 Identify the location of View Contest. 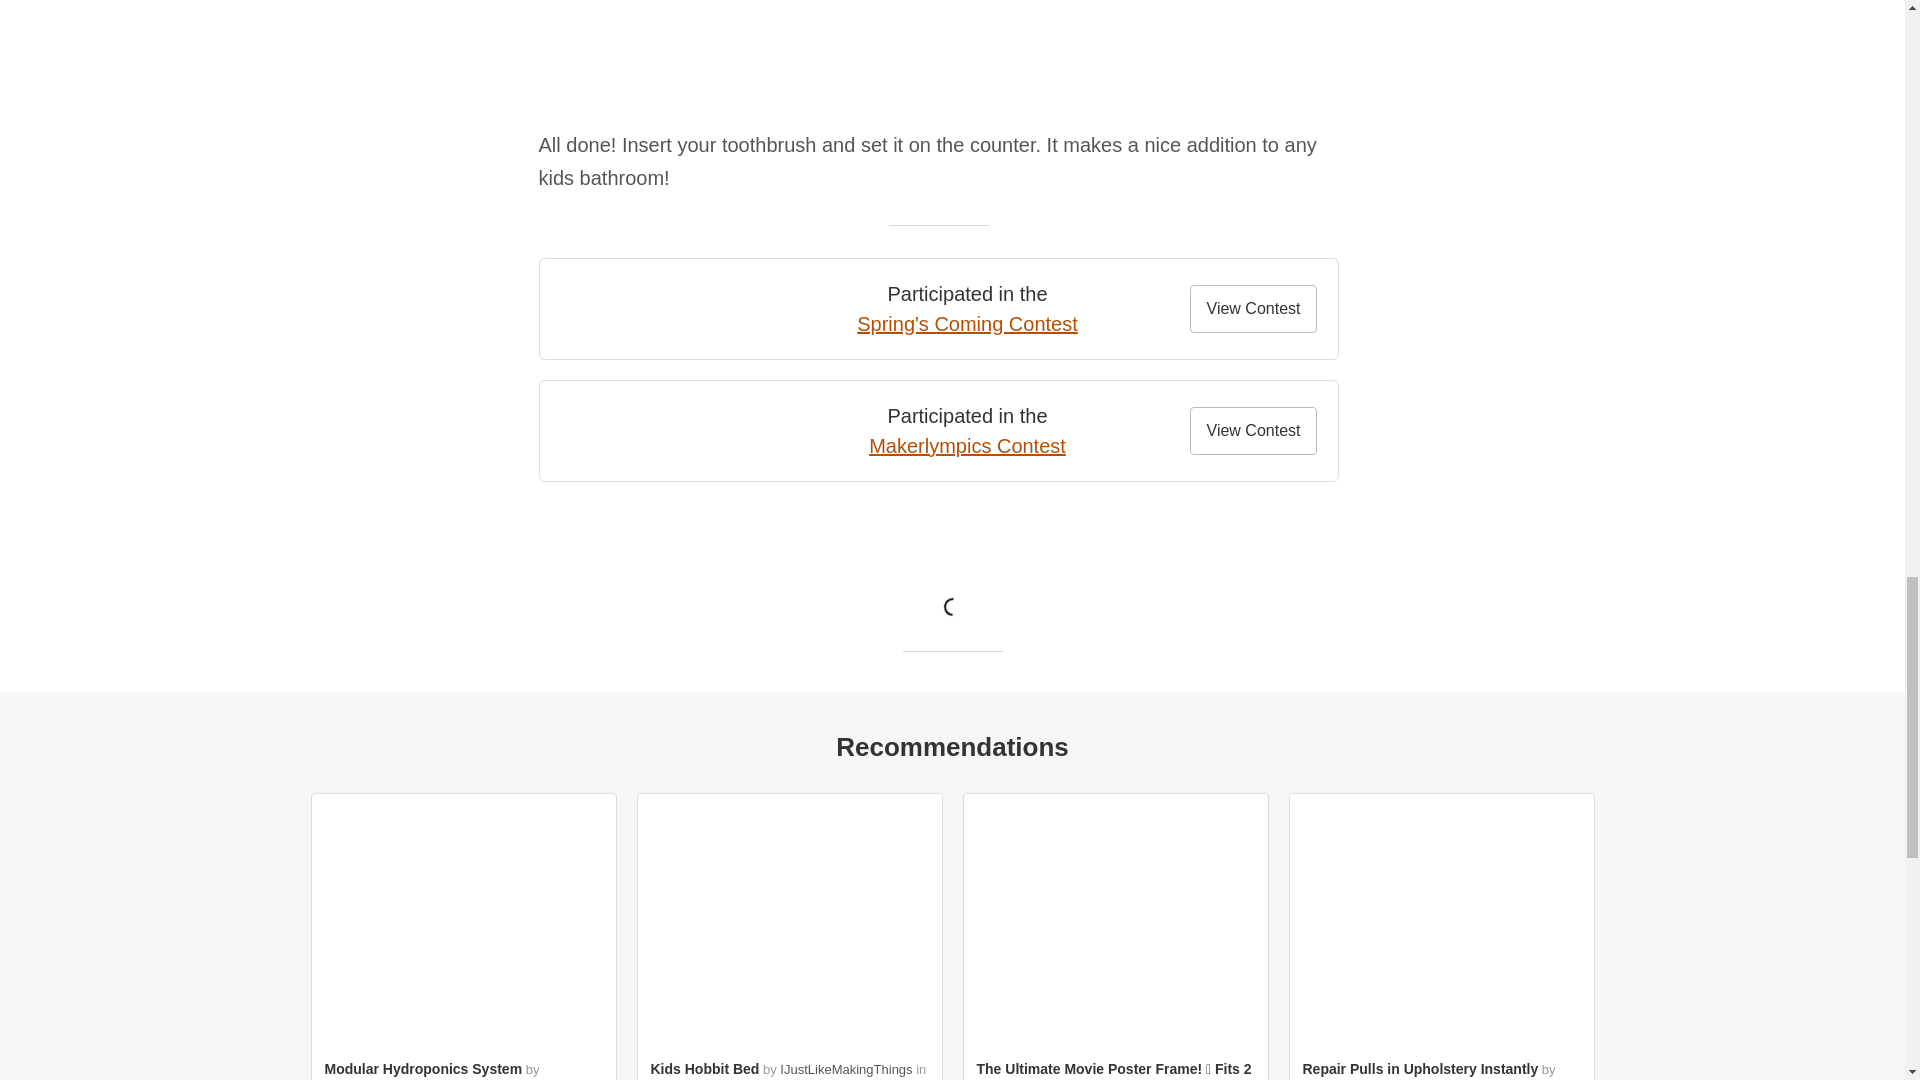
(1254, 430).